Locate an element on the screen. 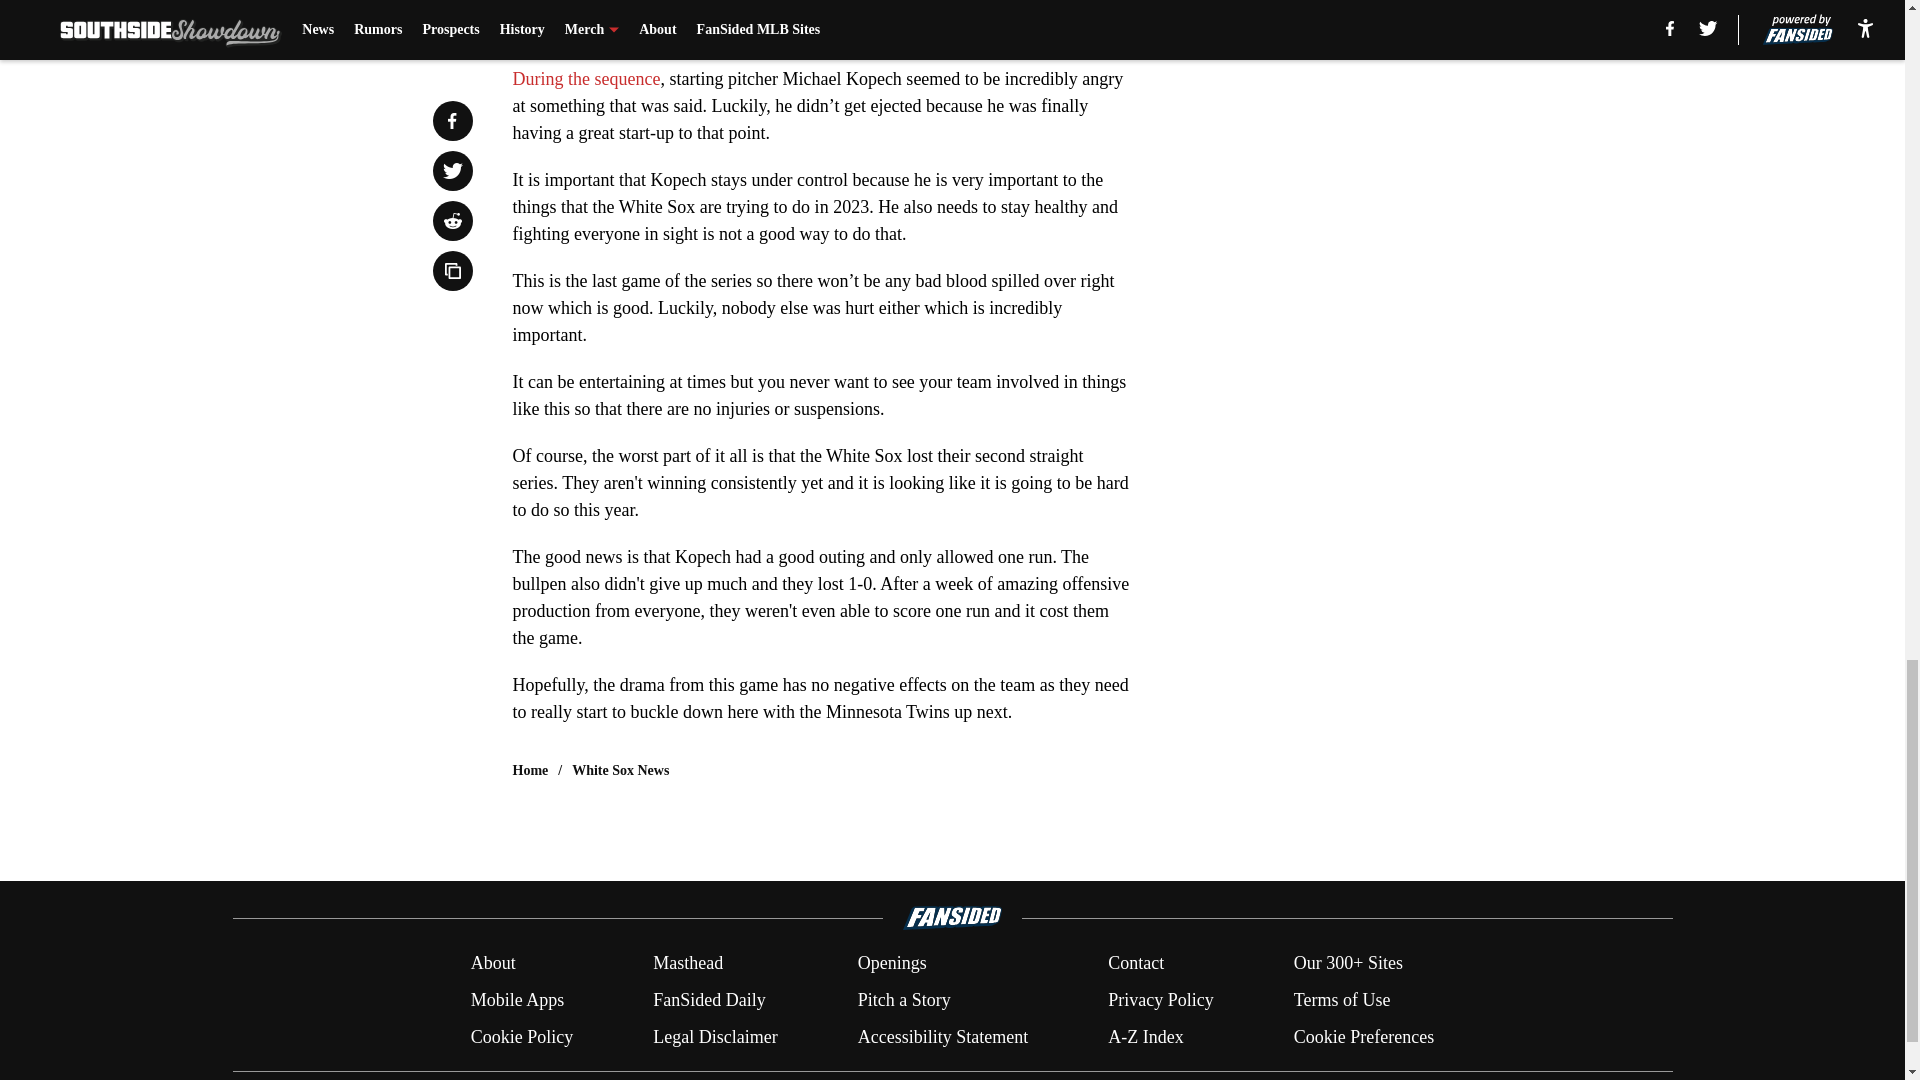  Masthead is located at coordinates (688, 964).